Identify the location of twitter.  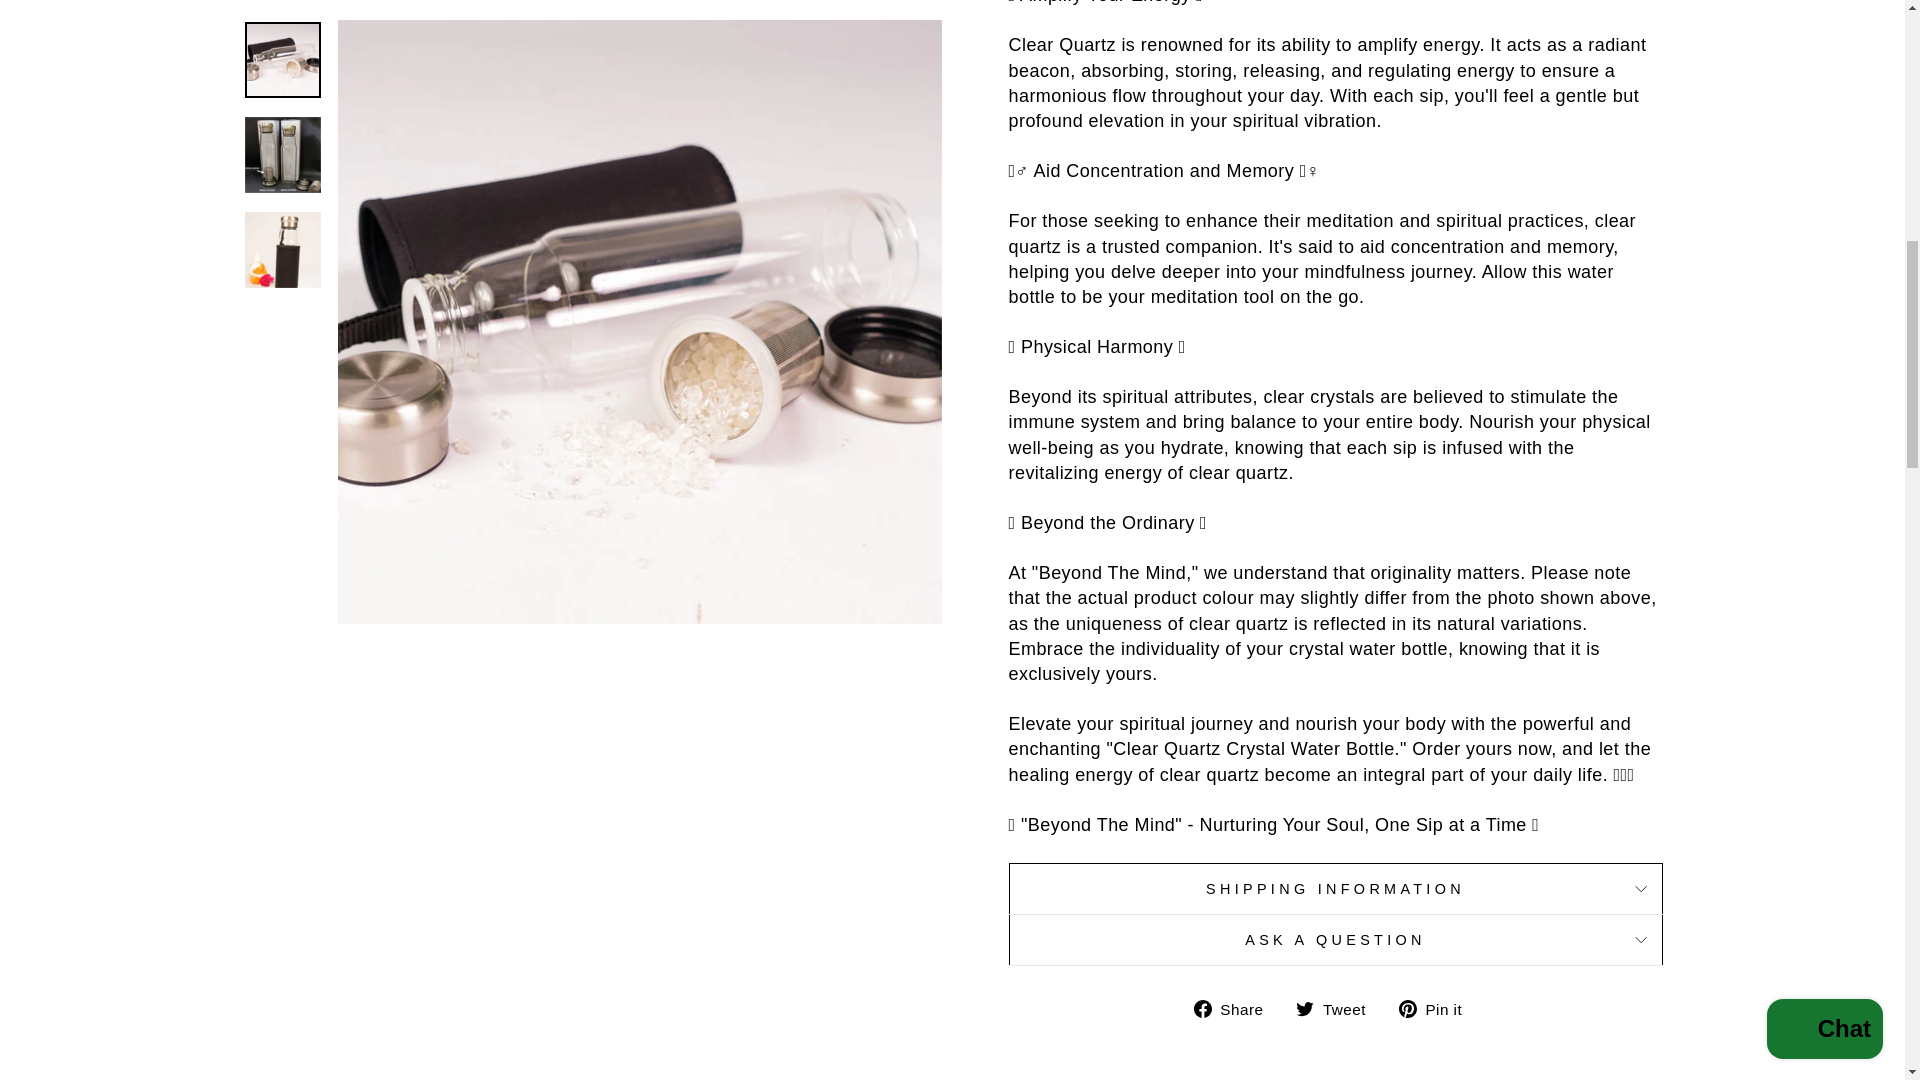
(1236, 1008).